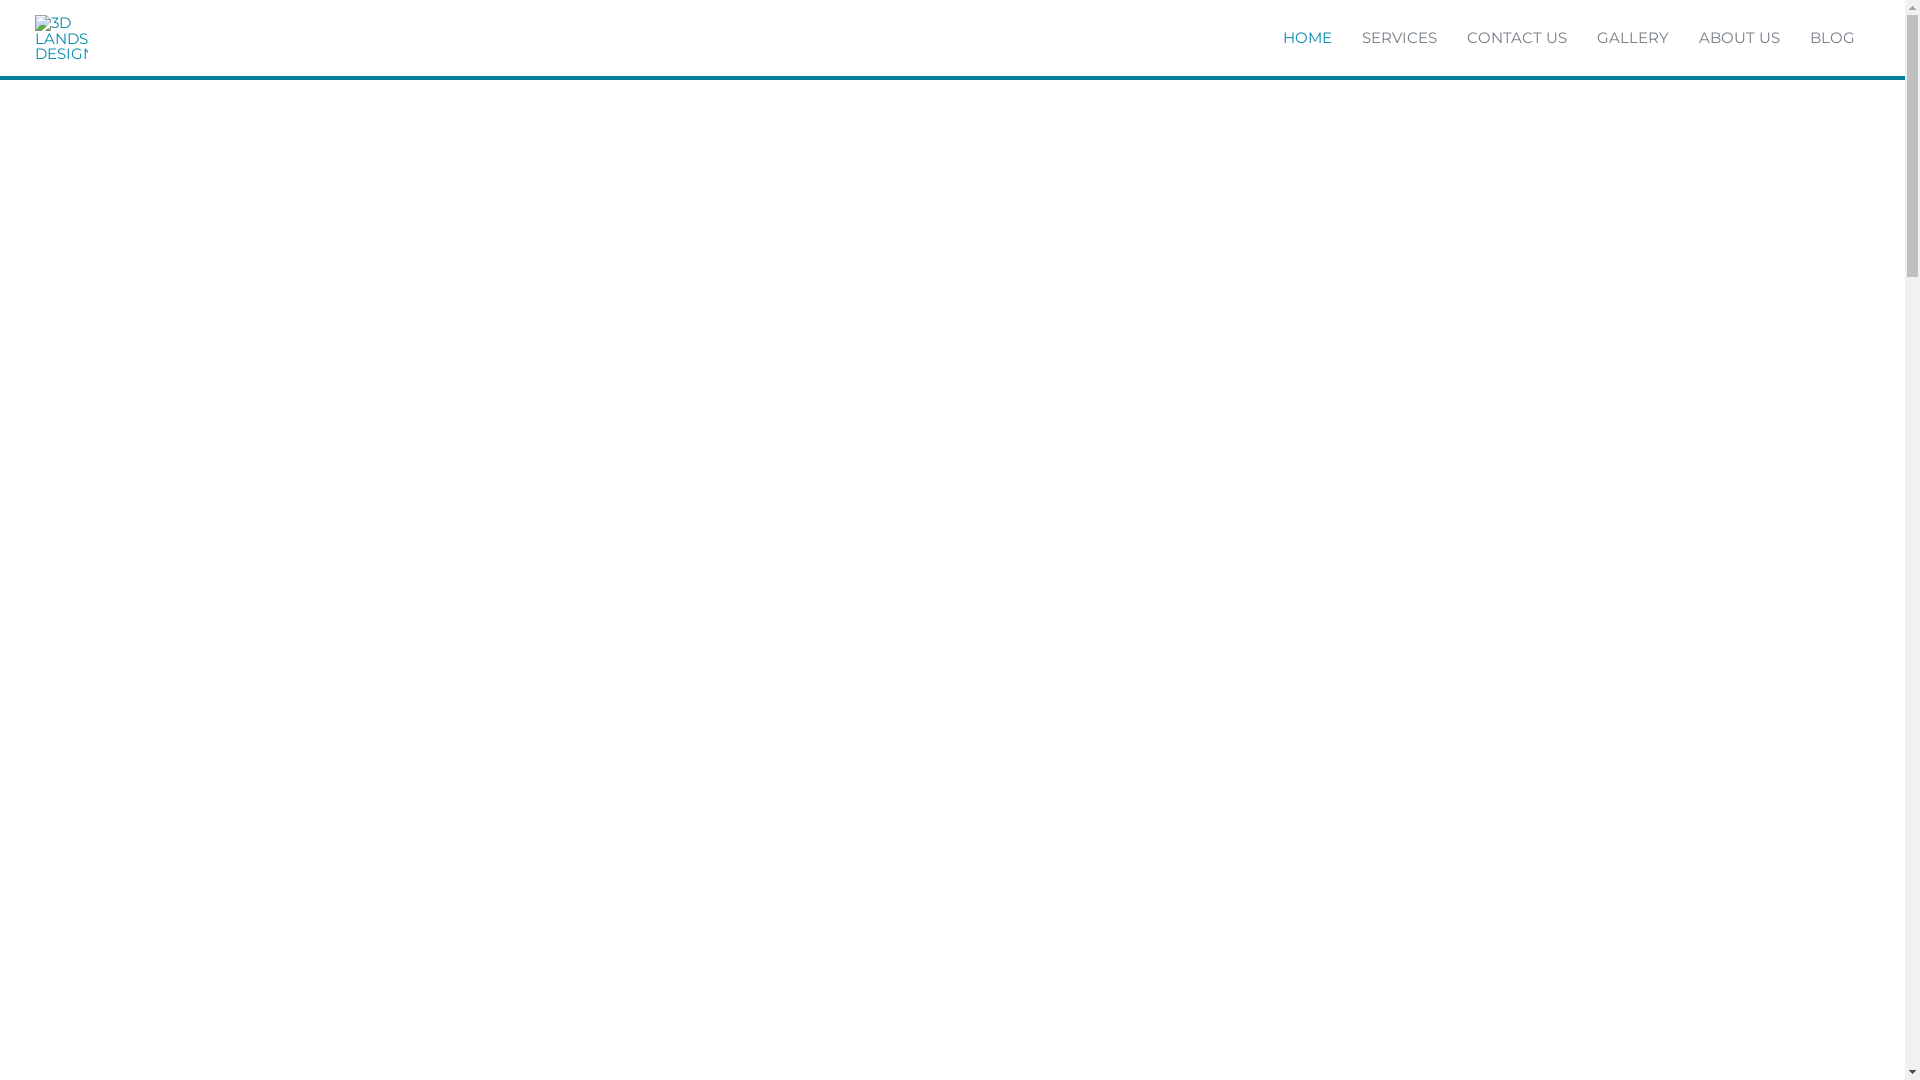 This screenshot has height=1080, width=1920. Describe the element at coordinates (1308, 38) in the screenshot. I see `HOME` at that location.